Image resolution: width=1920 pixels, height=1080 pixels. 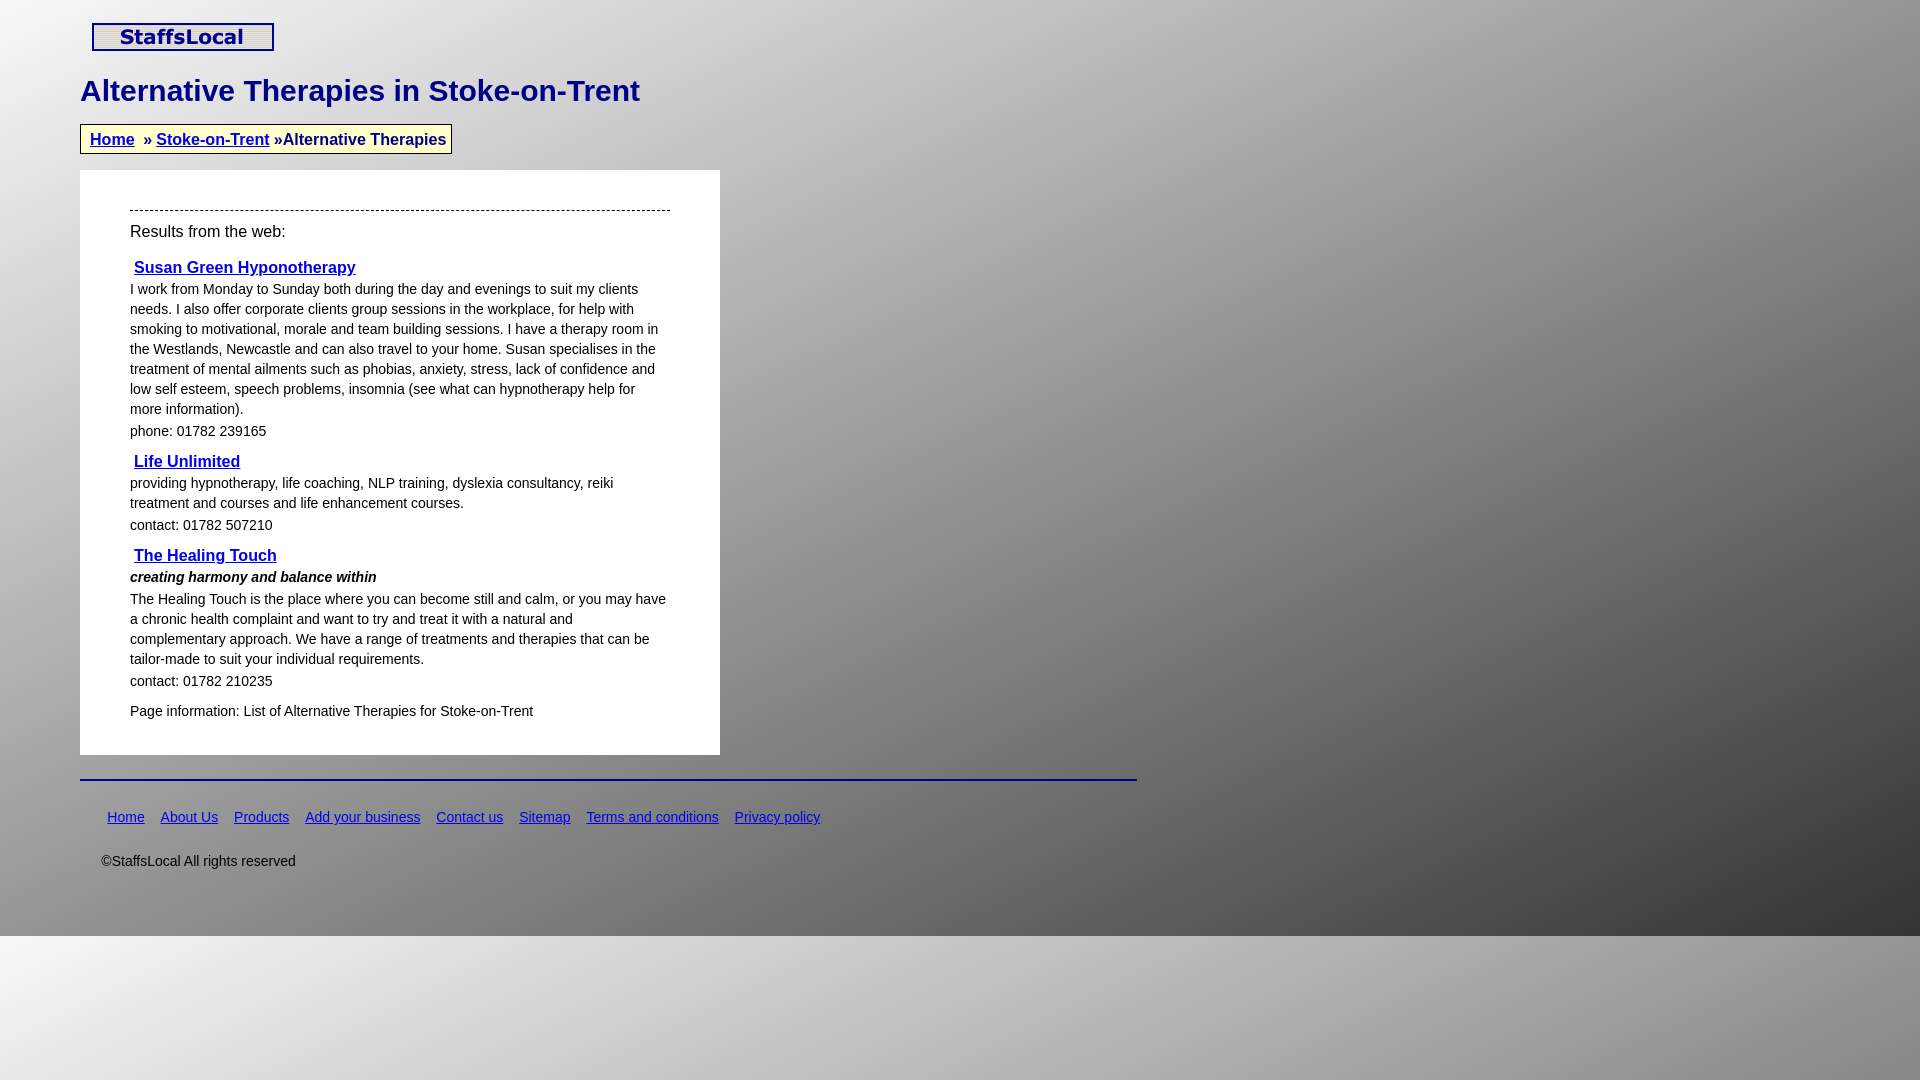 I want to click on Home, so click(x=125, y=816).